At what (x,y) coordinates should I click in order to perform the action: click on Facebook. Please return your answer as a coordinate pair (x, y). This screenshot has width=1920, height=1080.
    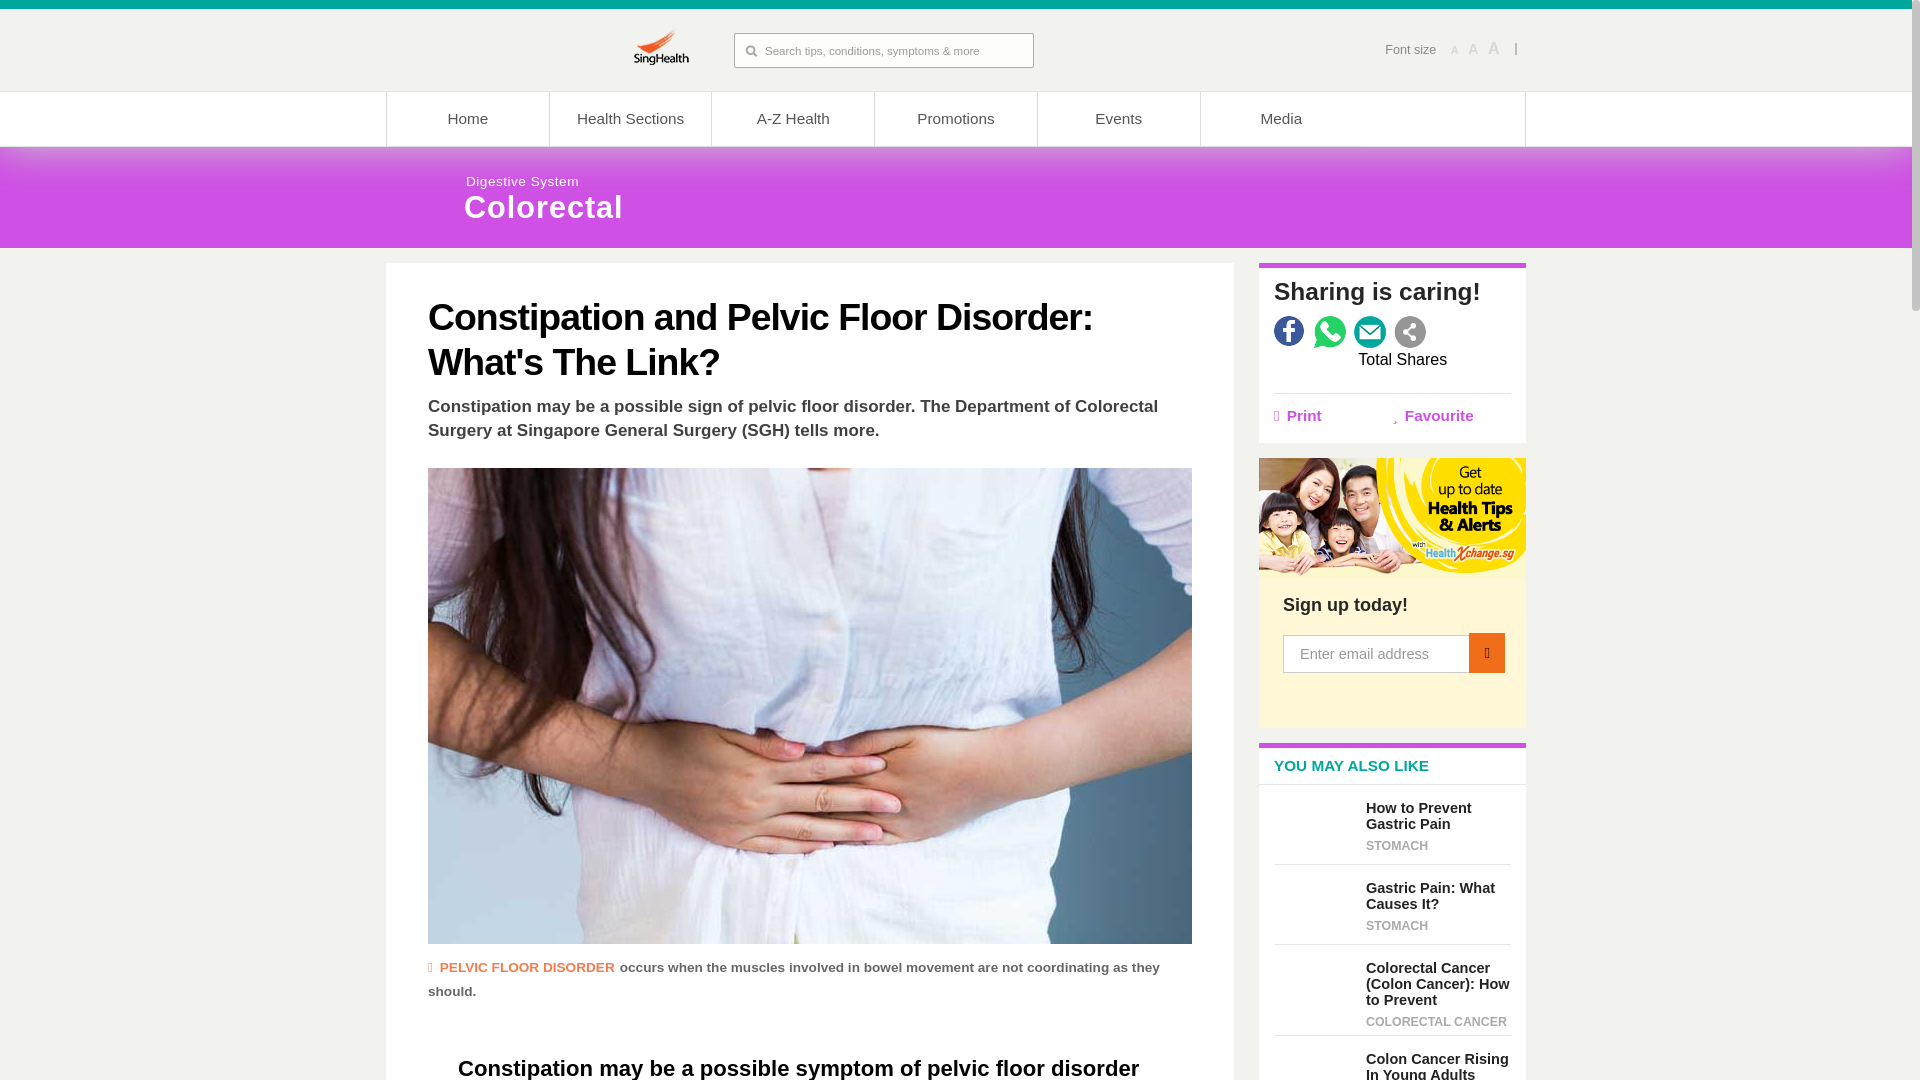
    Looking at the image, I should click on (1290, 332).